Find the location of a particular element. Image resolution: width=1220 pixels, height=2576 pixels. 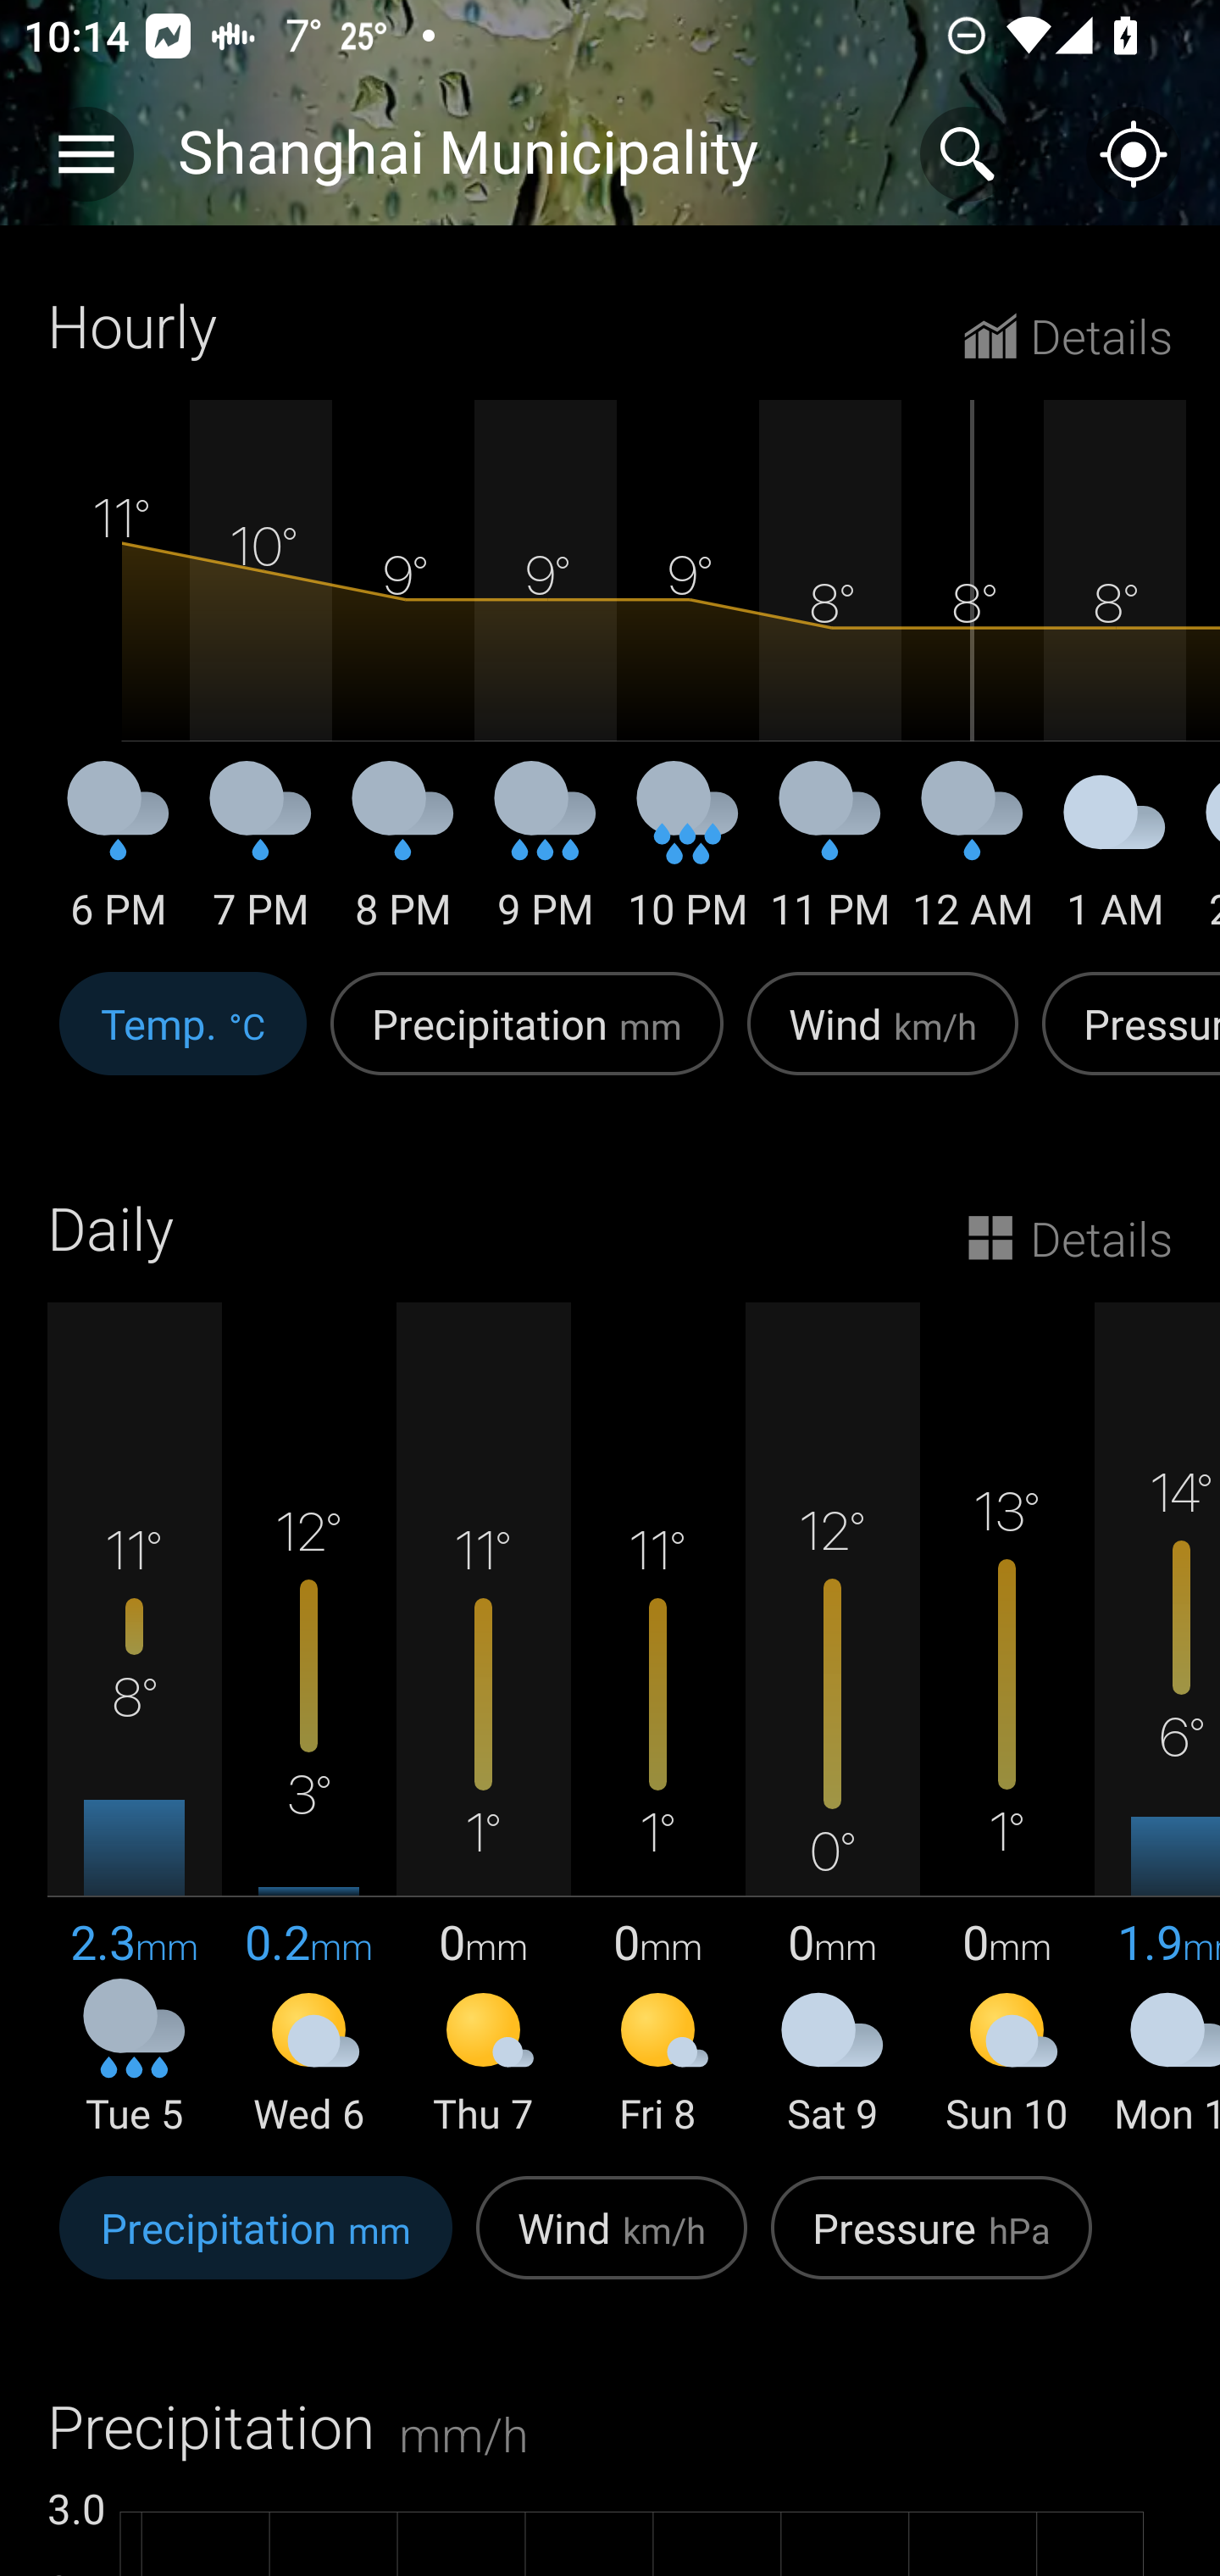

11° 8° 2.3 mm Tue 5 is located at coordinates (135, 1722).